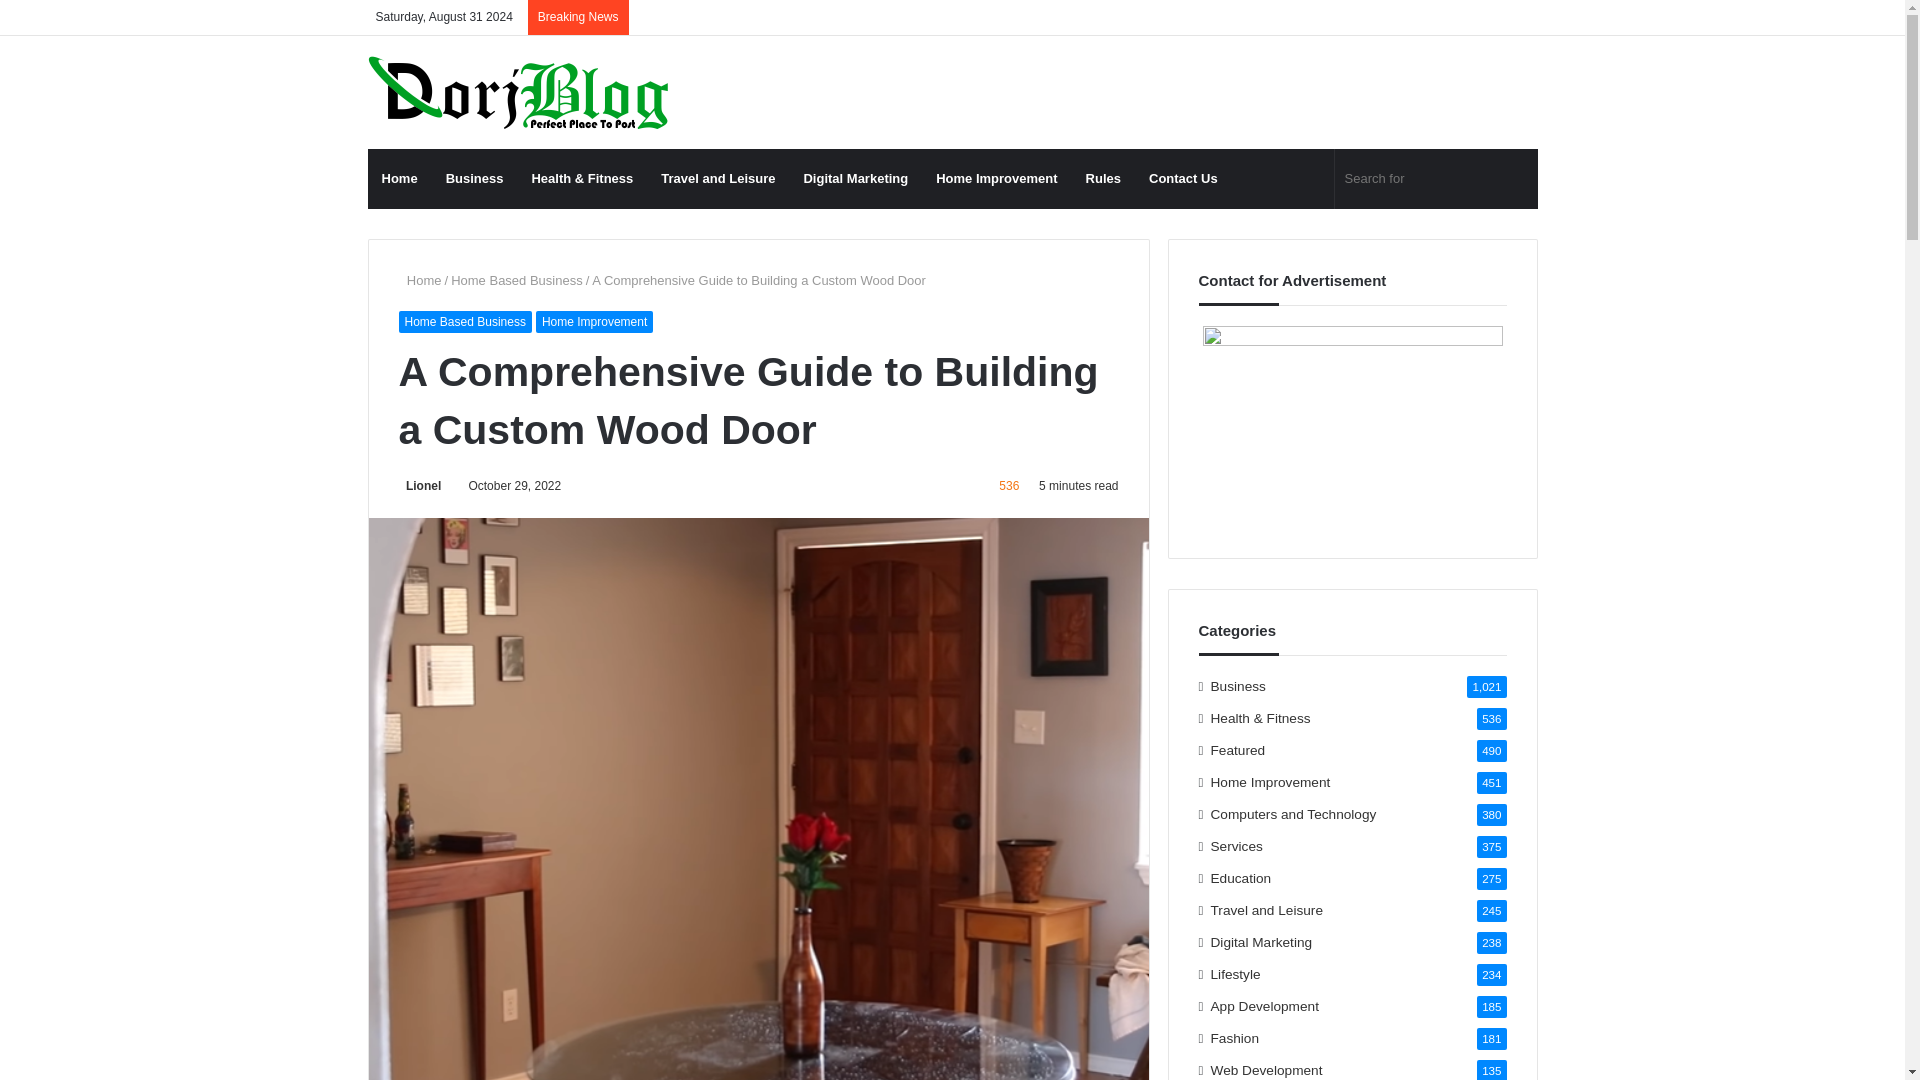  What do you see at coordinates (518, 92) in the screenshot?
I see `Dorj Blog` at bounding box center [518, 92].